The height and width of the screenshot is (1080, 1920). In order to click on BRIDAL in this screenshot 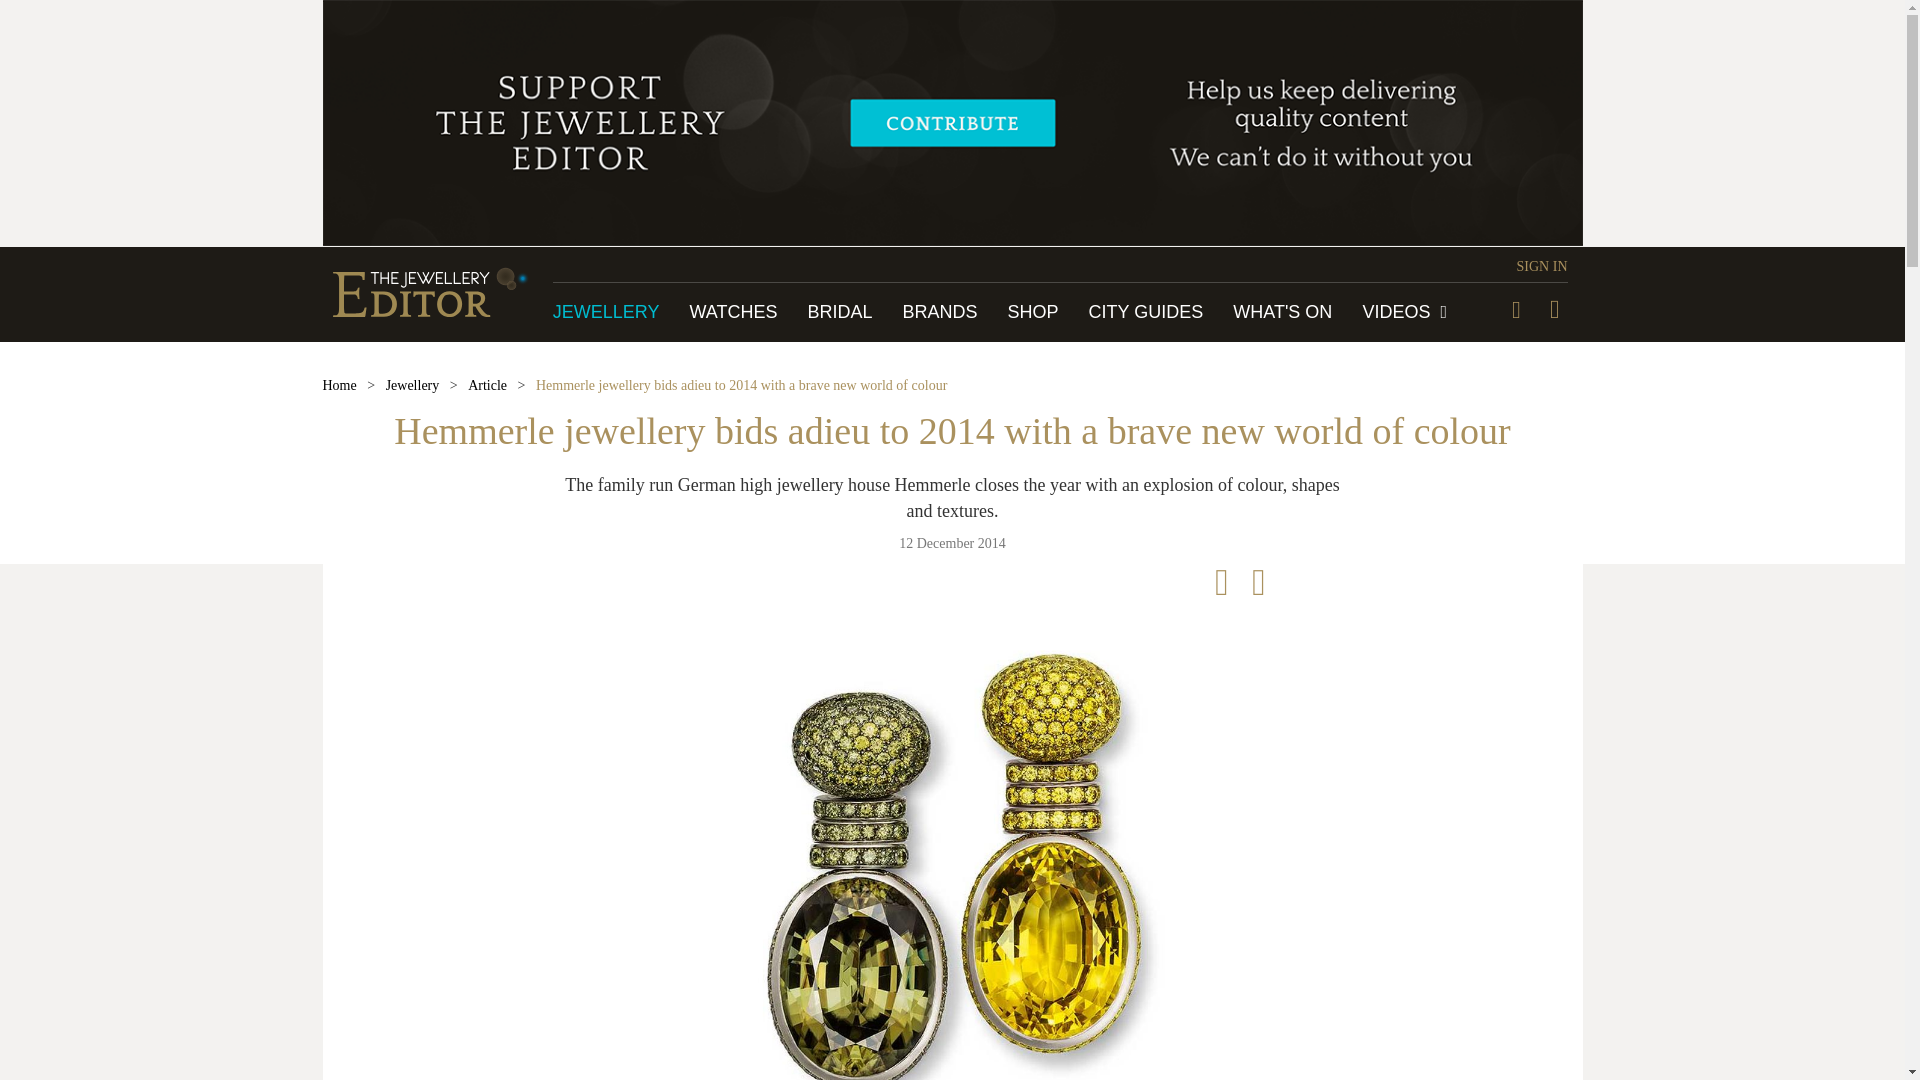, I will do `click(838, 312)`.